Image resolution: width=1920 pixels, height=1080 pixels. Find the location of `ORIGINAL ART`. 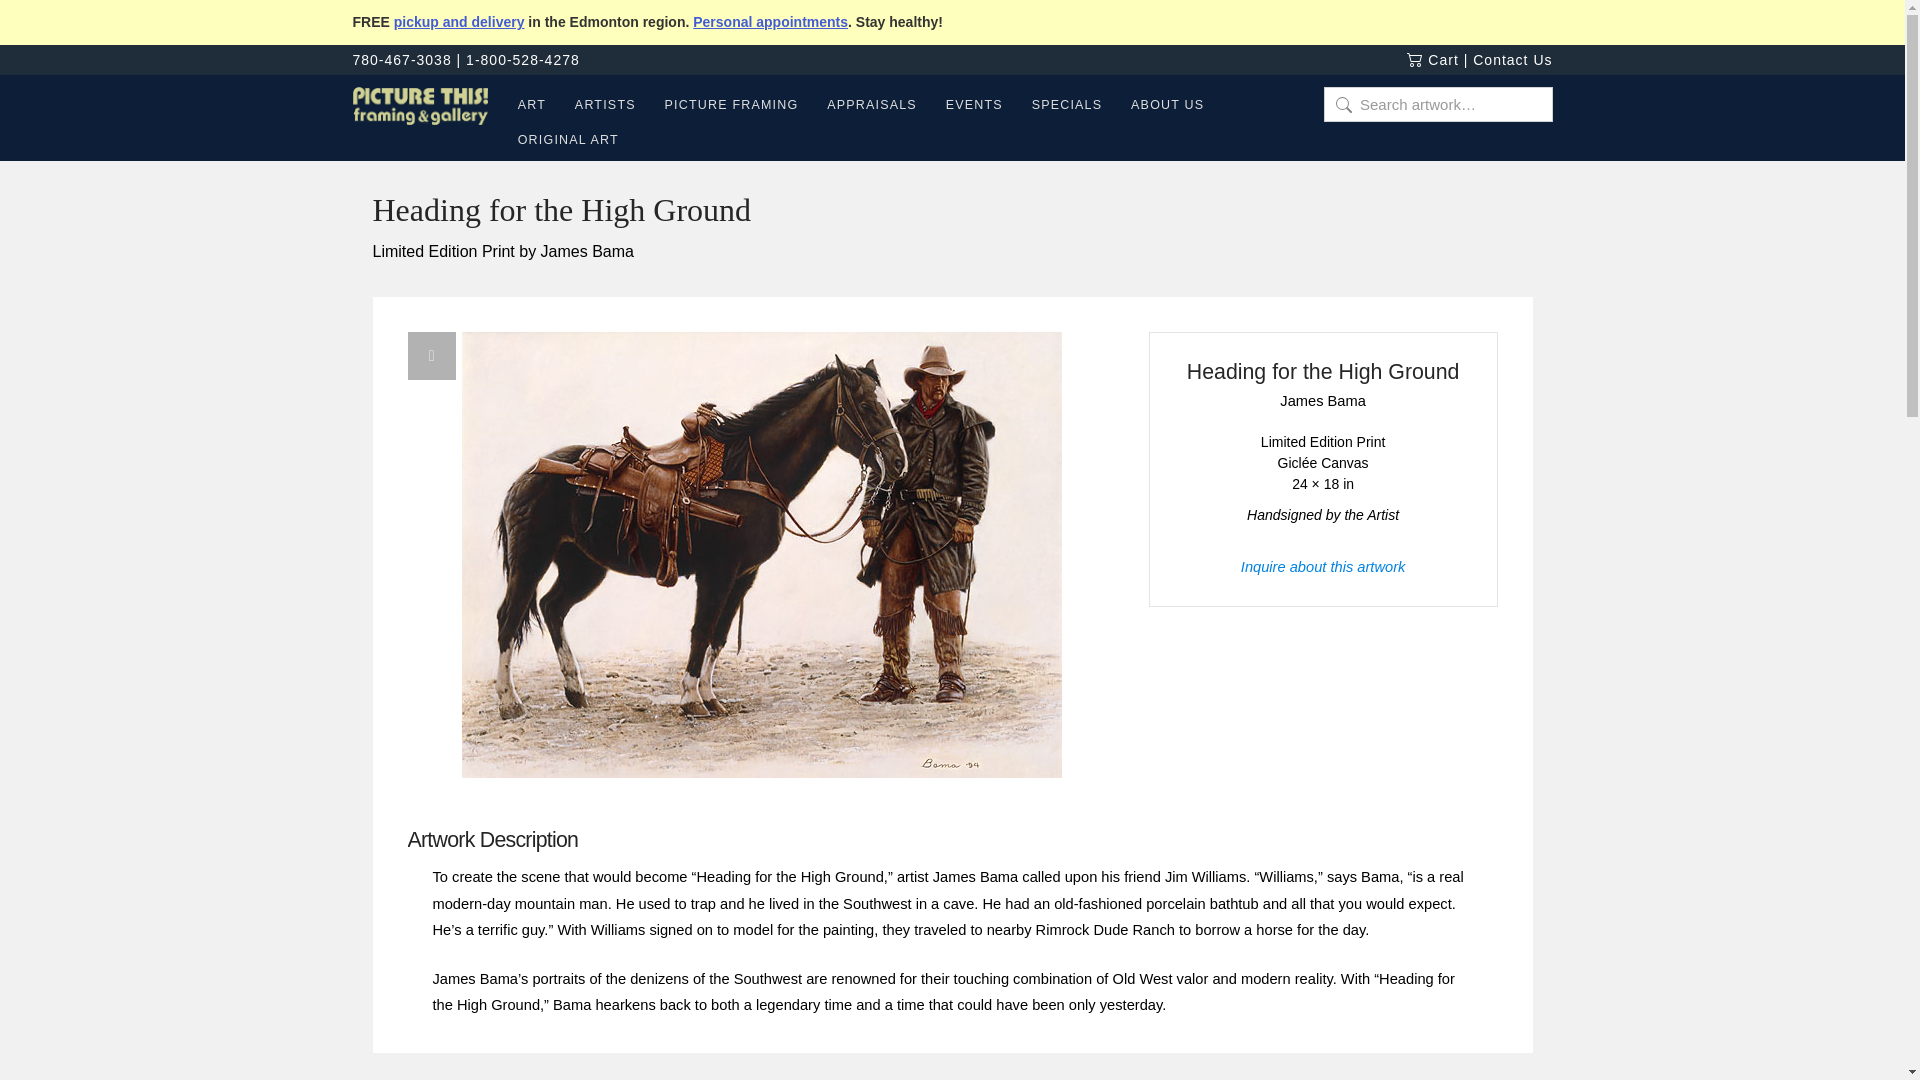

ORIGINAL ART is located at coordinates (560, 142).